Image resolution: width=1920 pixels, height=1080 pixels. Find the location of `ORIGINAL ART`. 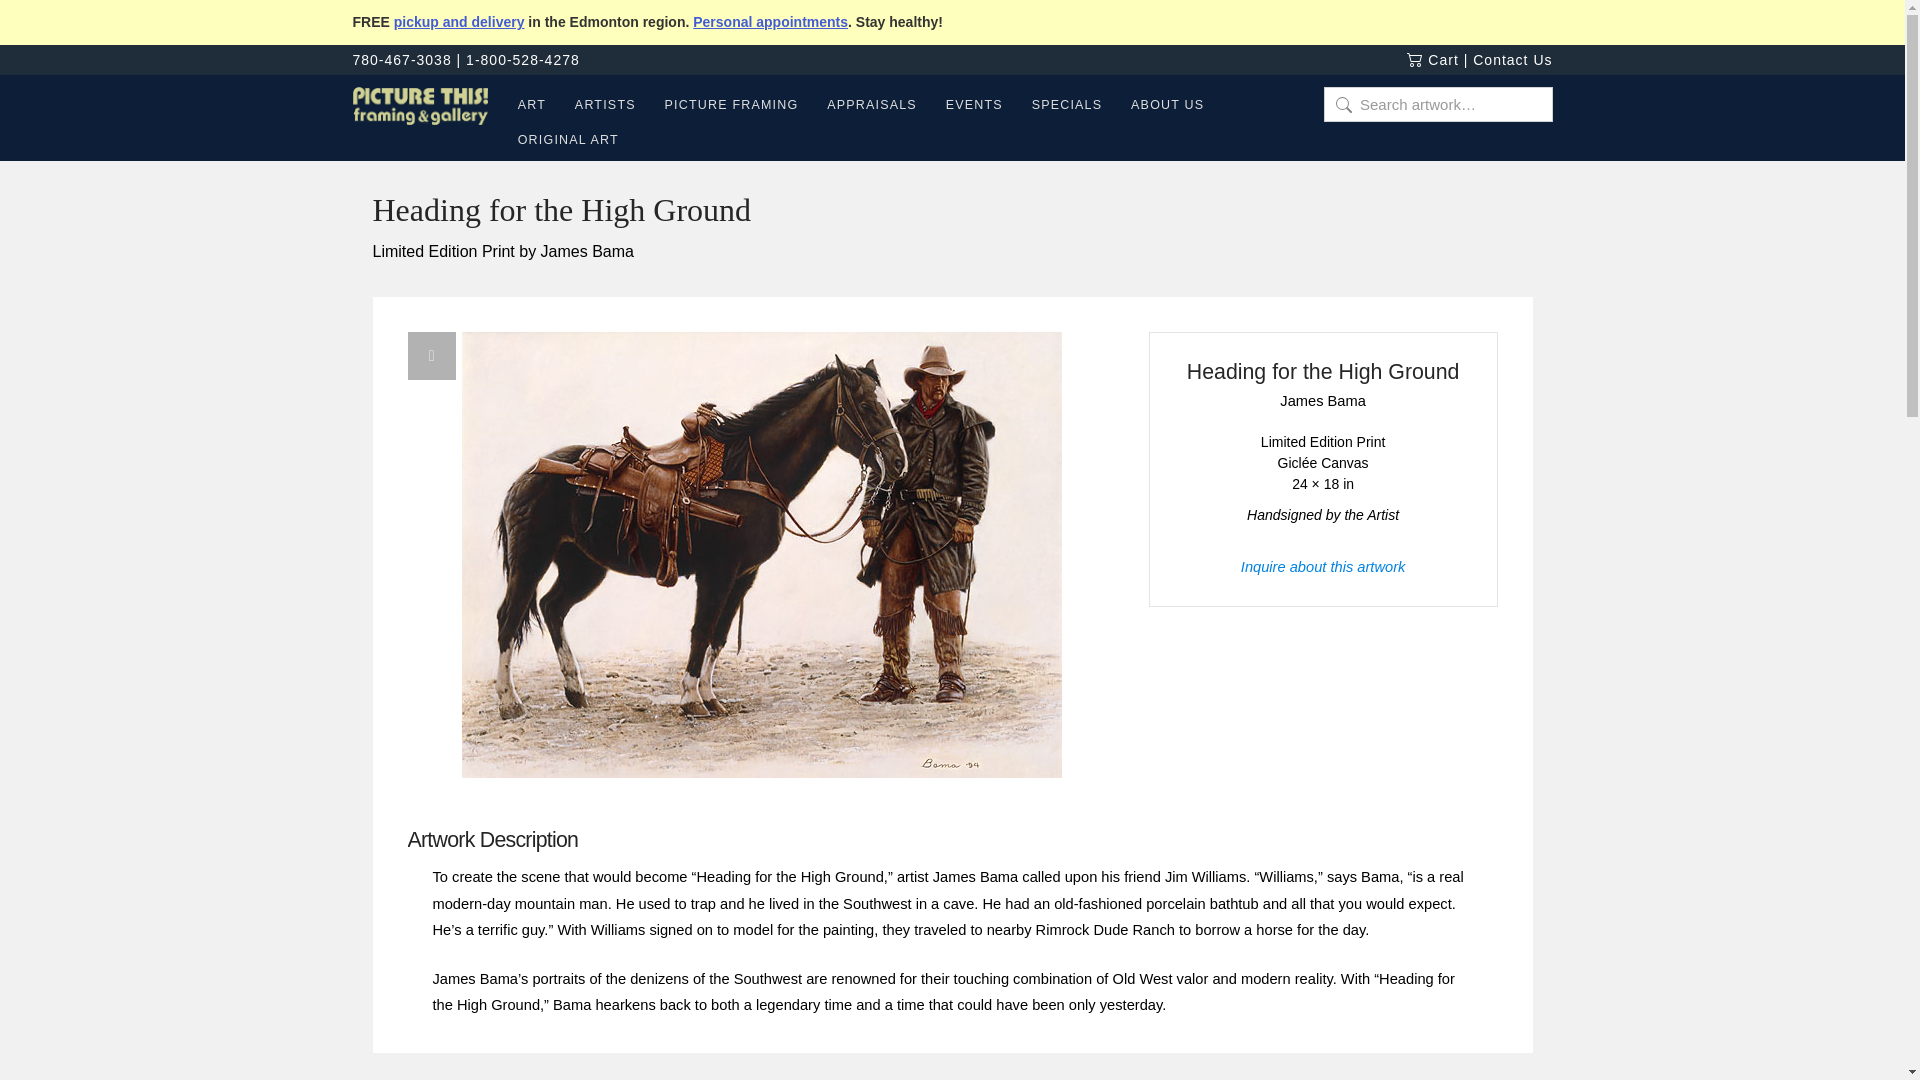

ORIGINAL ART is located at coordinates (560, 142).